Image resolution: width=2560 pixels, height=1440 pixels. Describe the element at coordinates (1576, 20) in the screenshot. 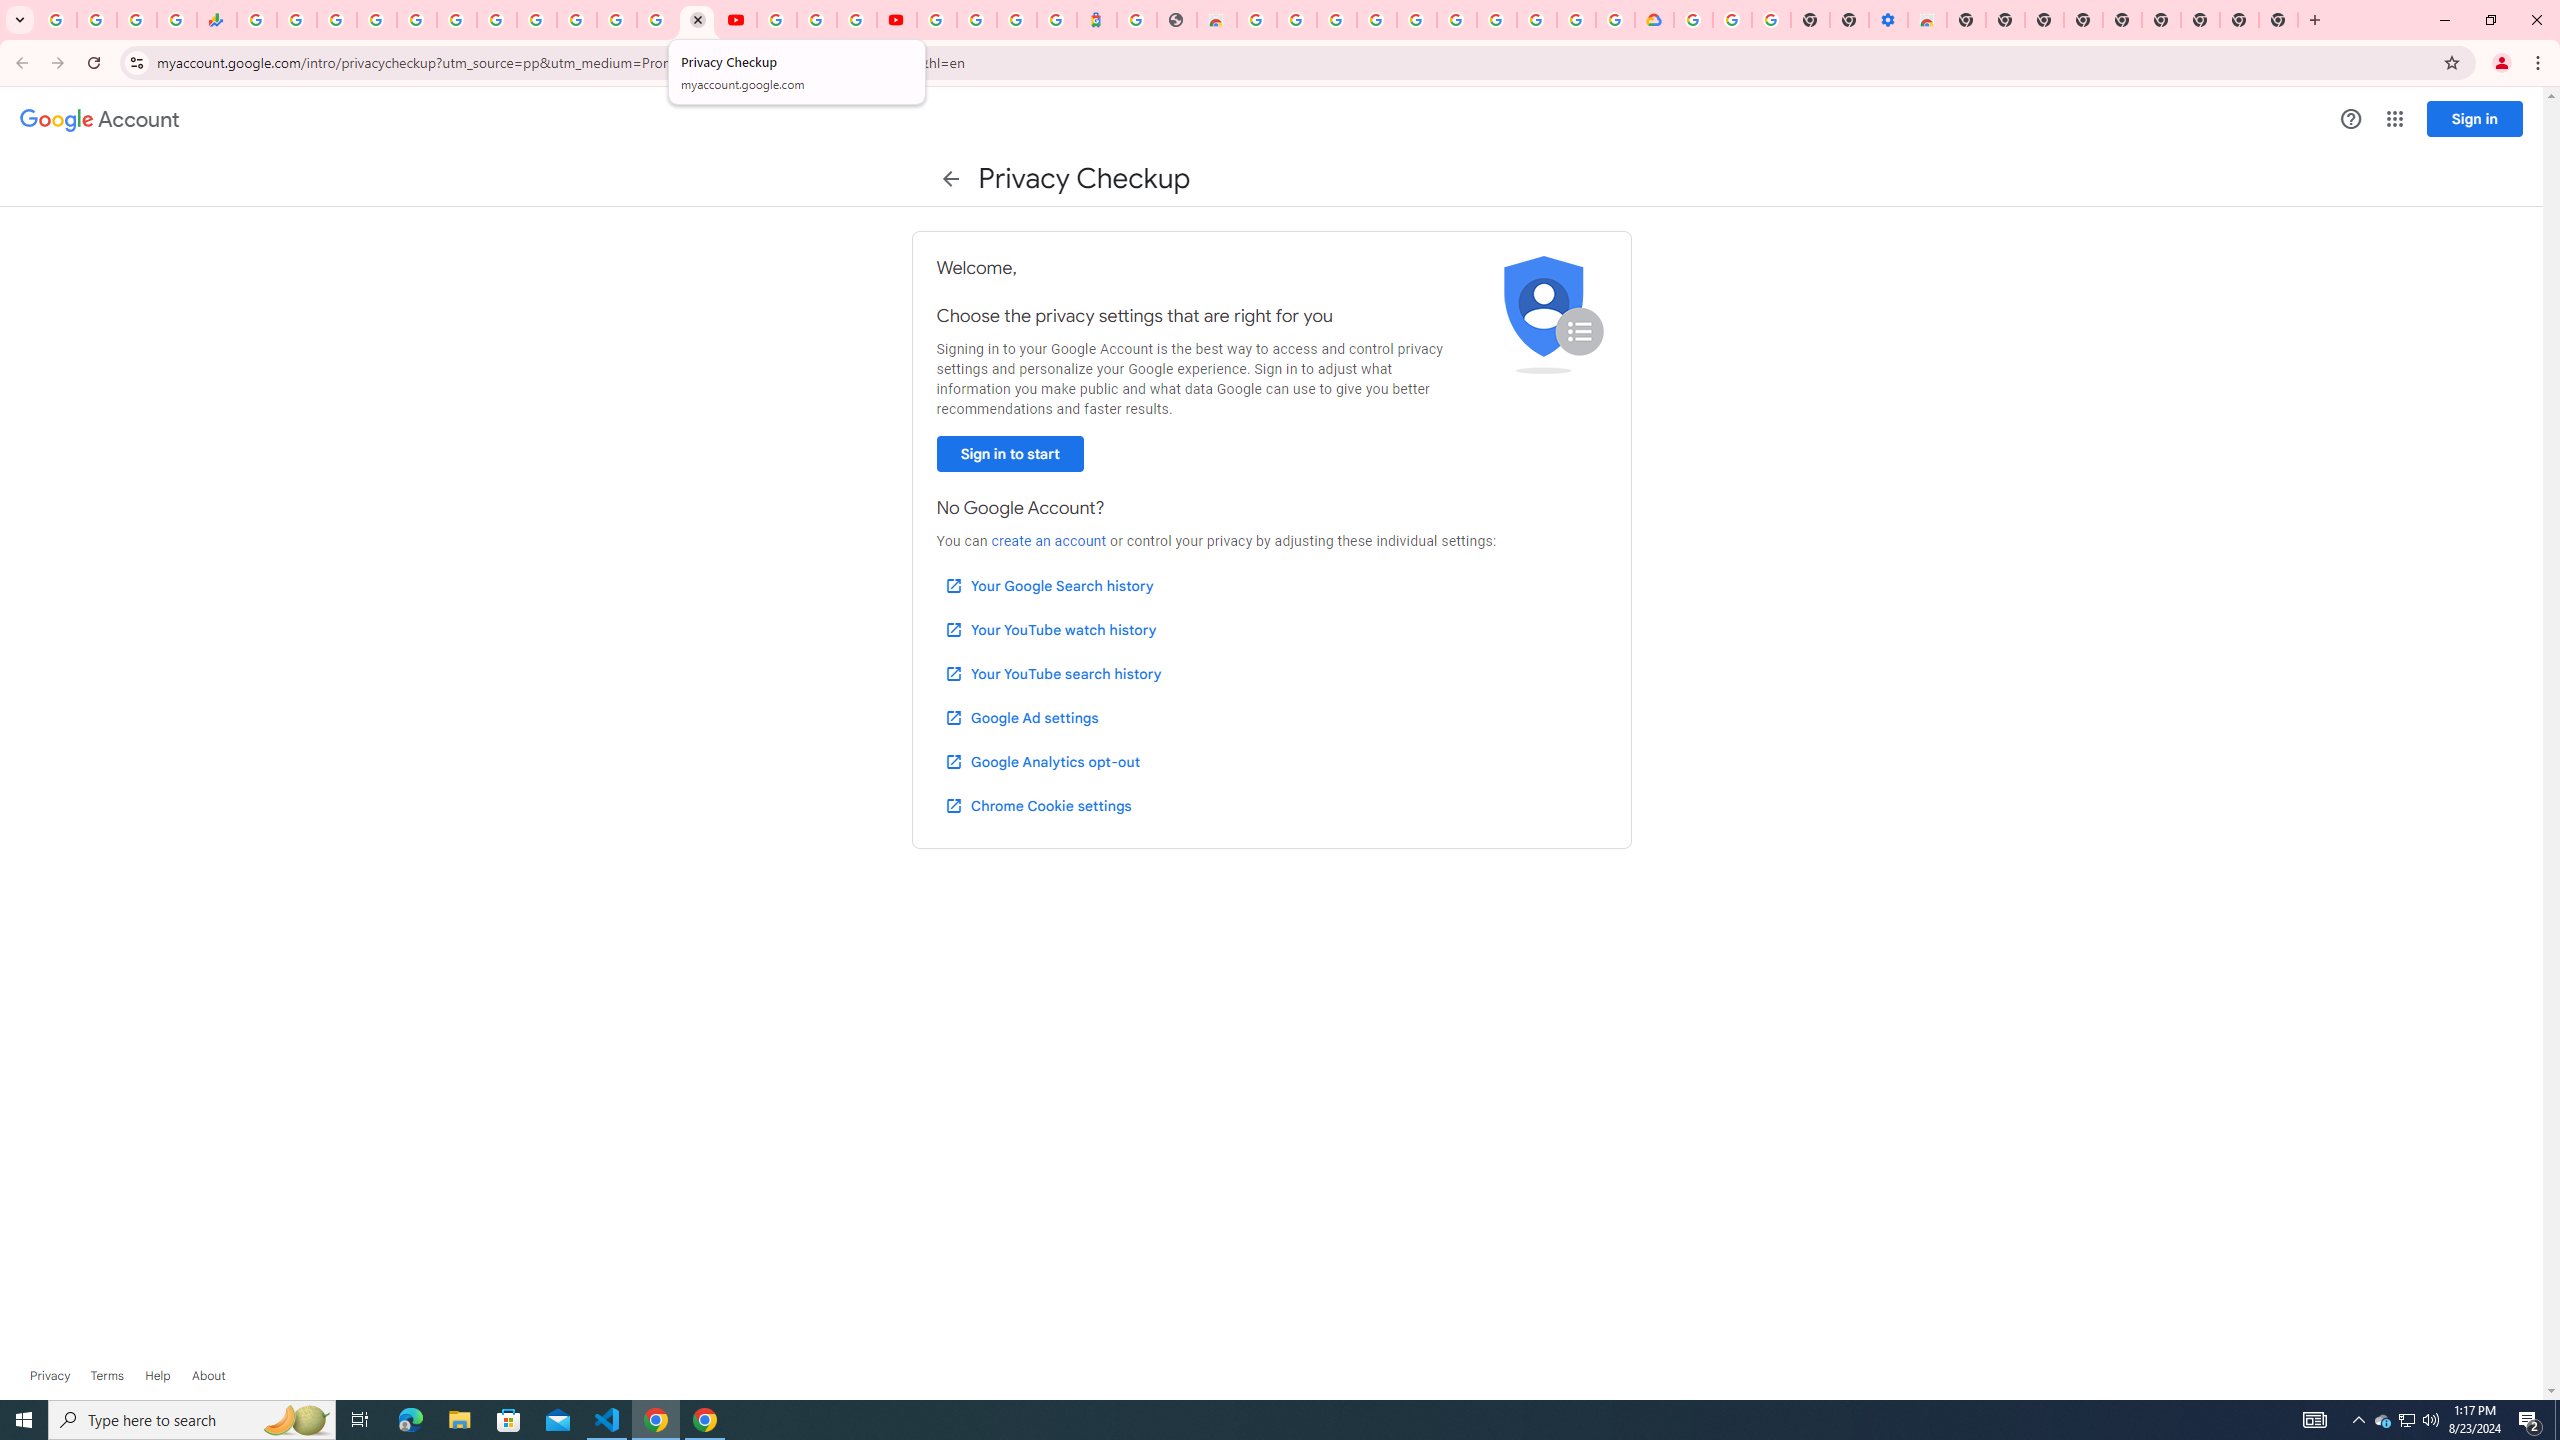

I see `Create your Google Account` at that location.